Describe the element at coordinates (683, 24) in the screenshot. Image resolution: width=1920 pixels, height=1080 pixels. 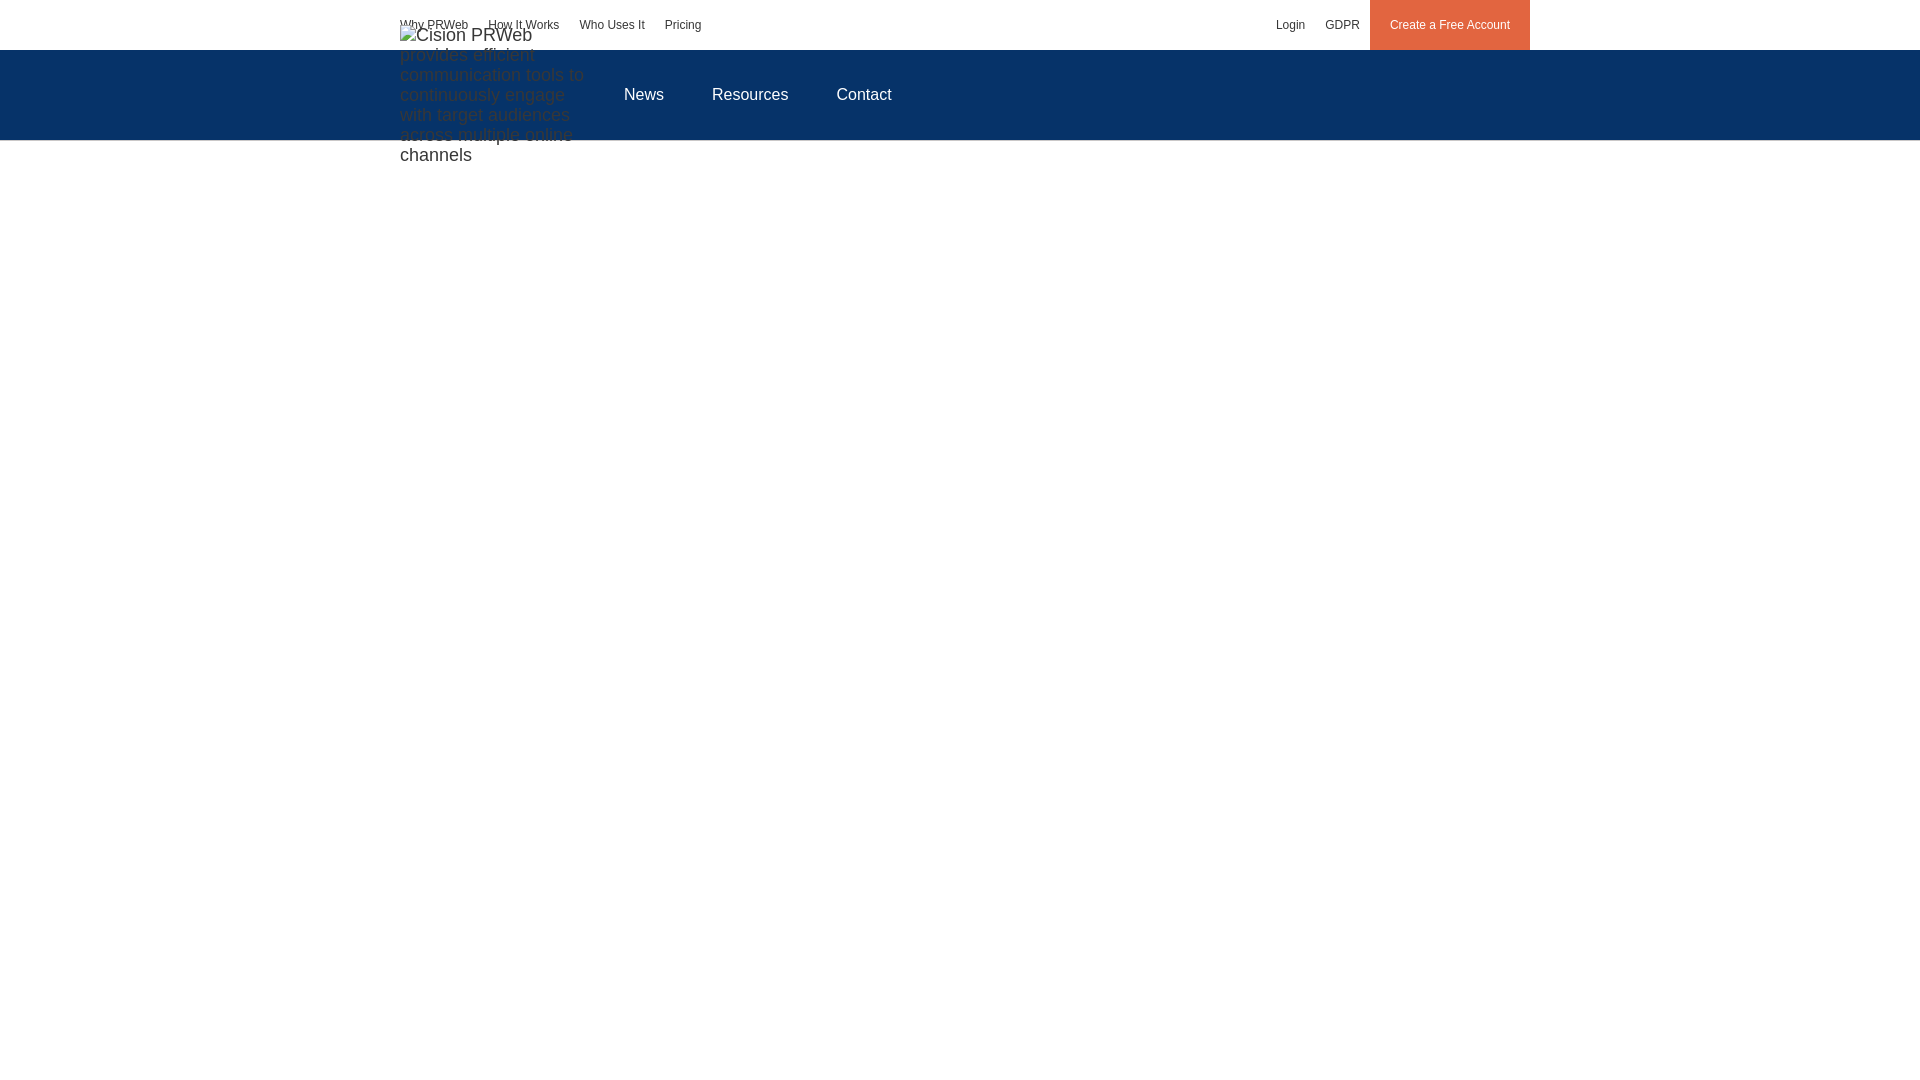
I see `Pricing` at that location.